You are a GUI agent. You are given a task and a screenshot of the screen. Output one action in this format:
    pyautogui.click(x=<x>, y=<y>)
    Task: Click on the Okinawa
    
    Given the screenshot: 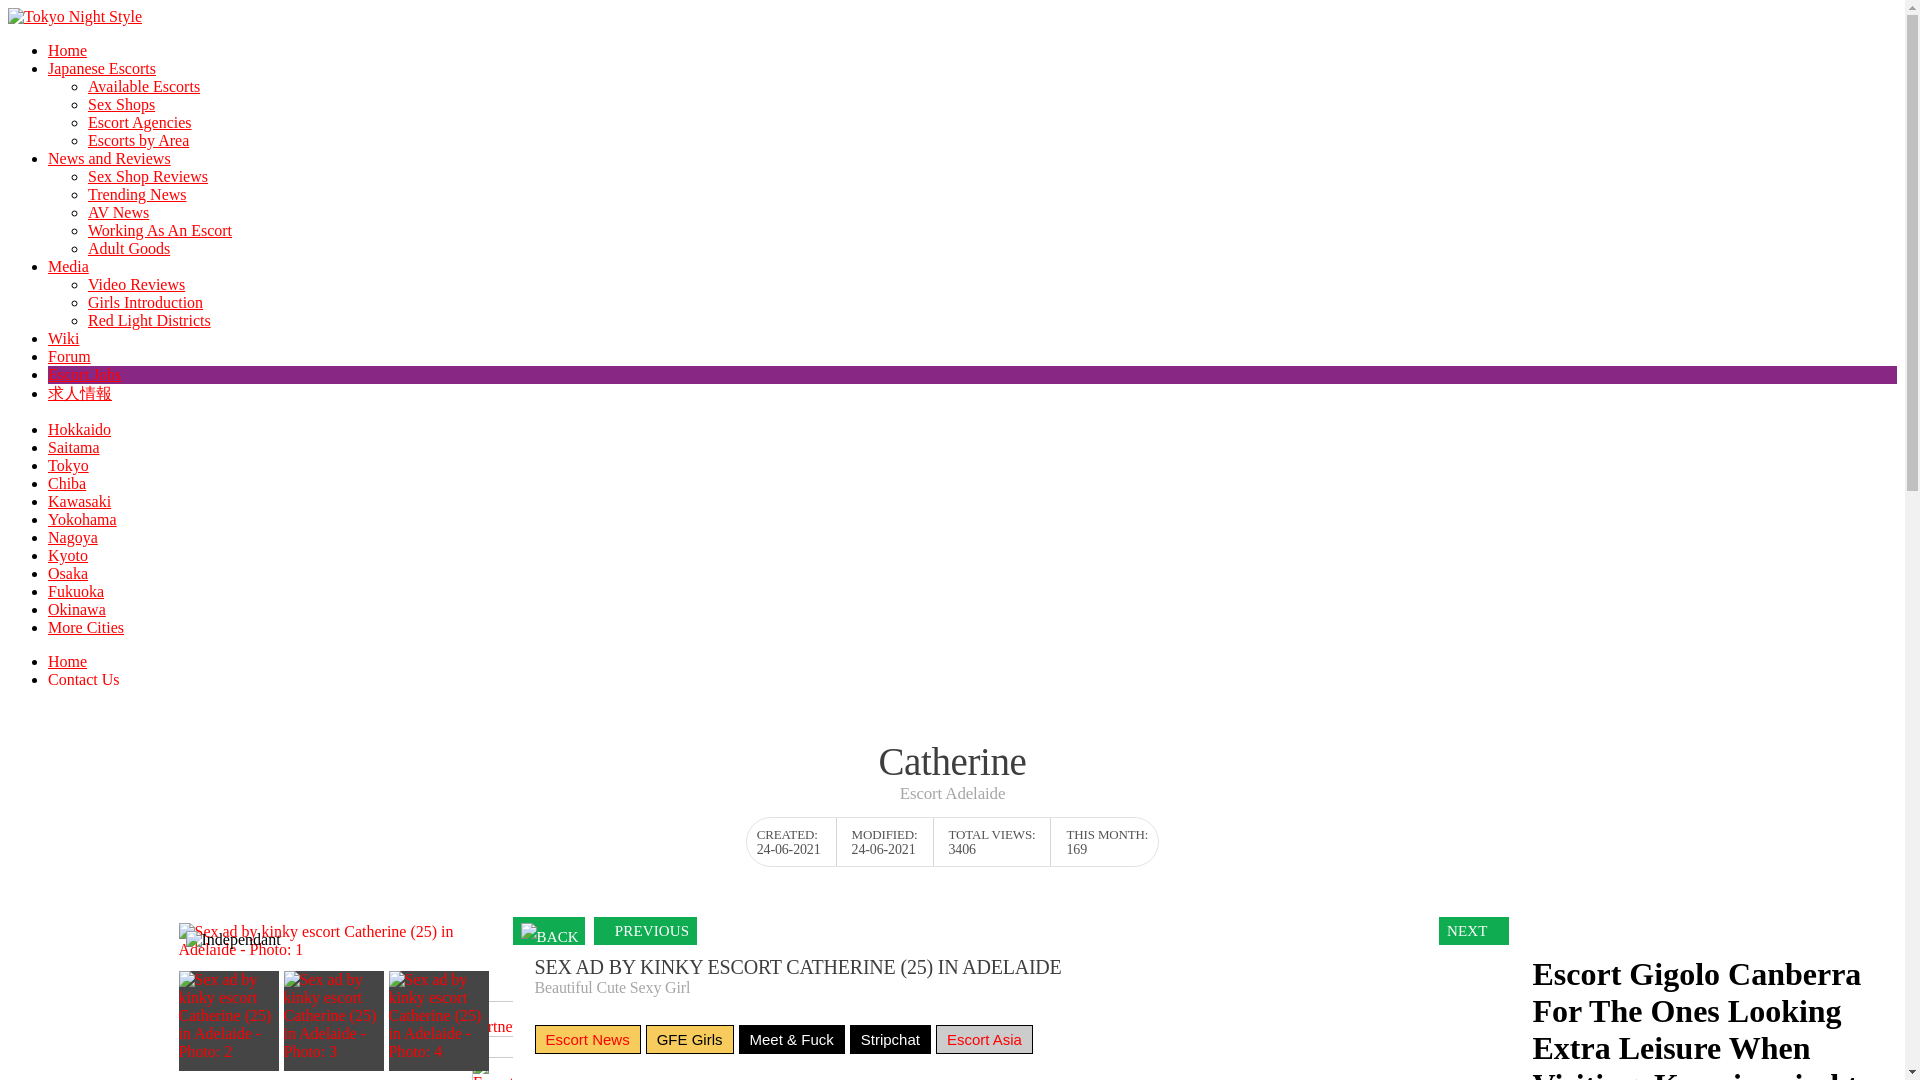 What is the action you would take?
    pyautogui.click(x=76, y=608)
    